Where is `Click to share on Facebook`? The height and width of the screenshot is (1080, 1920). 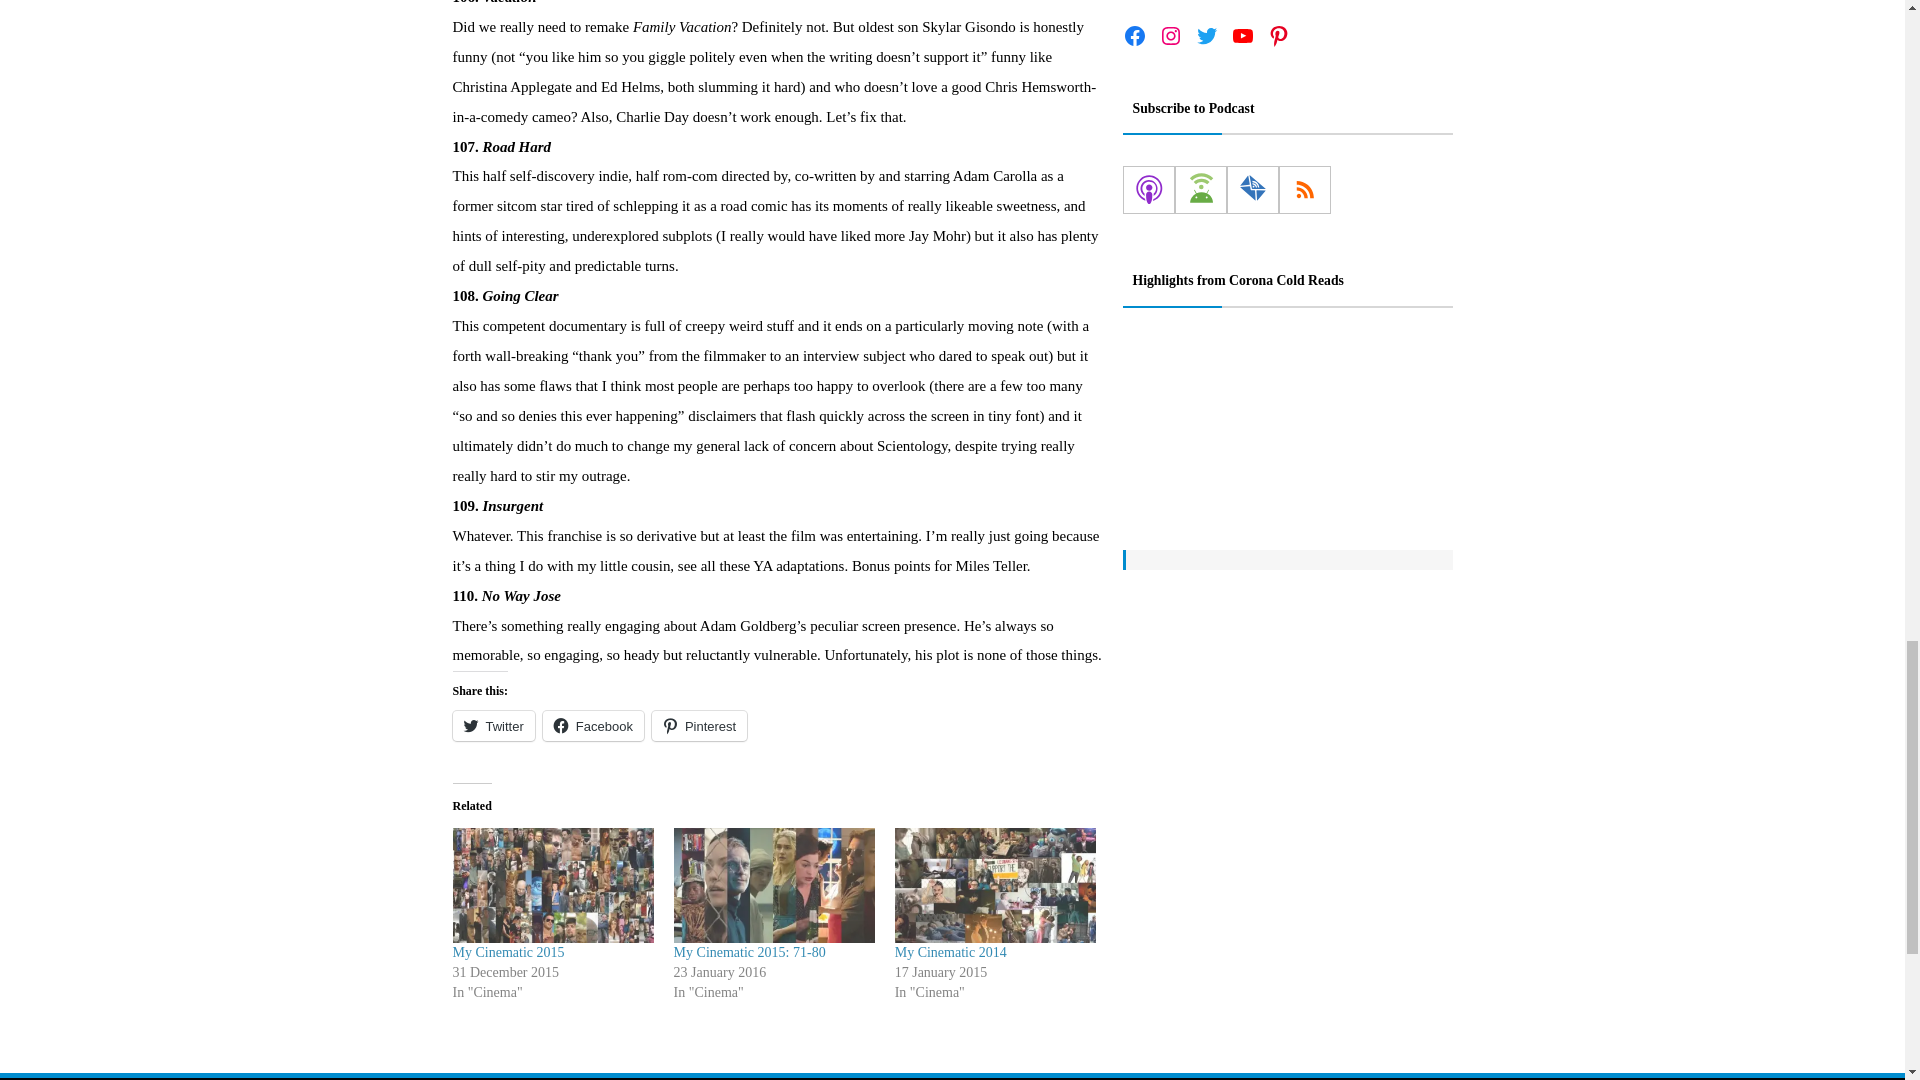 Click to share on Facebook is located at coordinates (593, 725).